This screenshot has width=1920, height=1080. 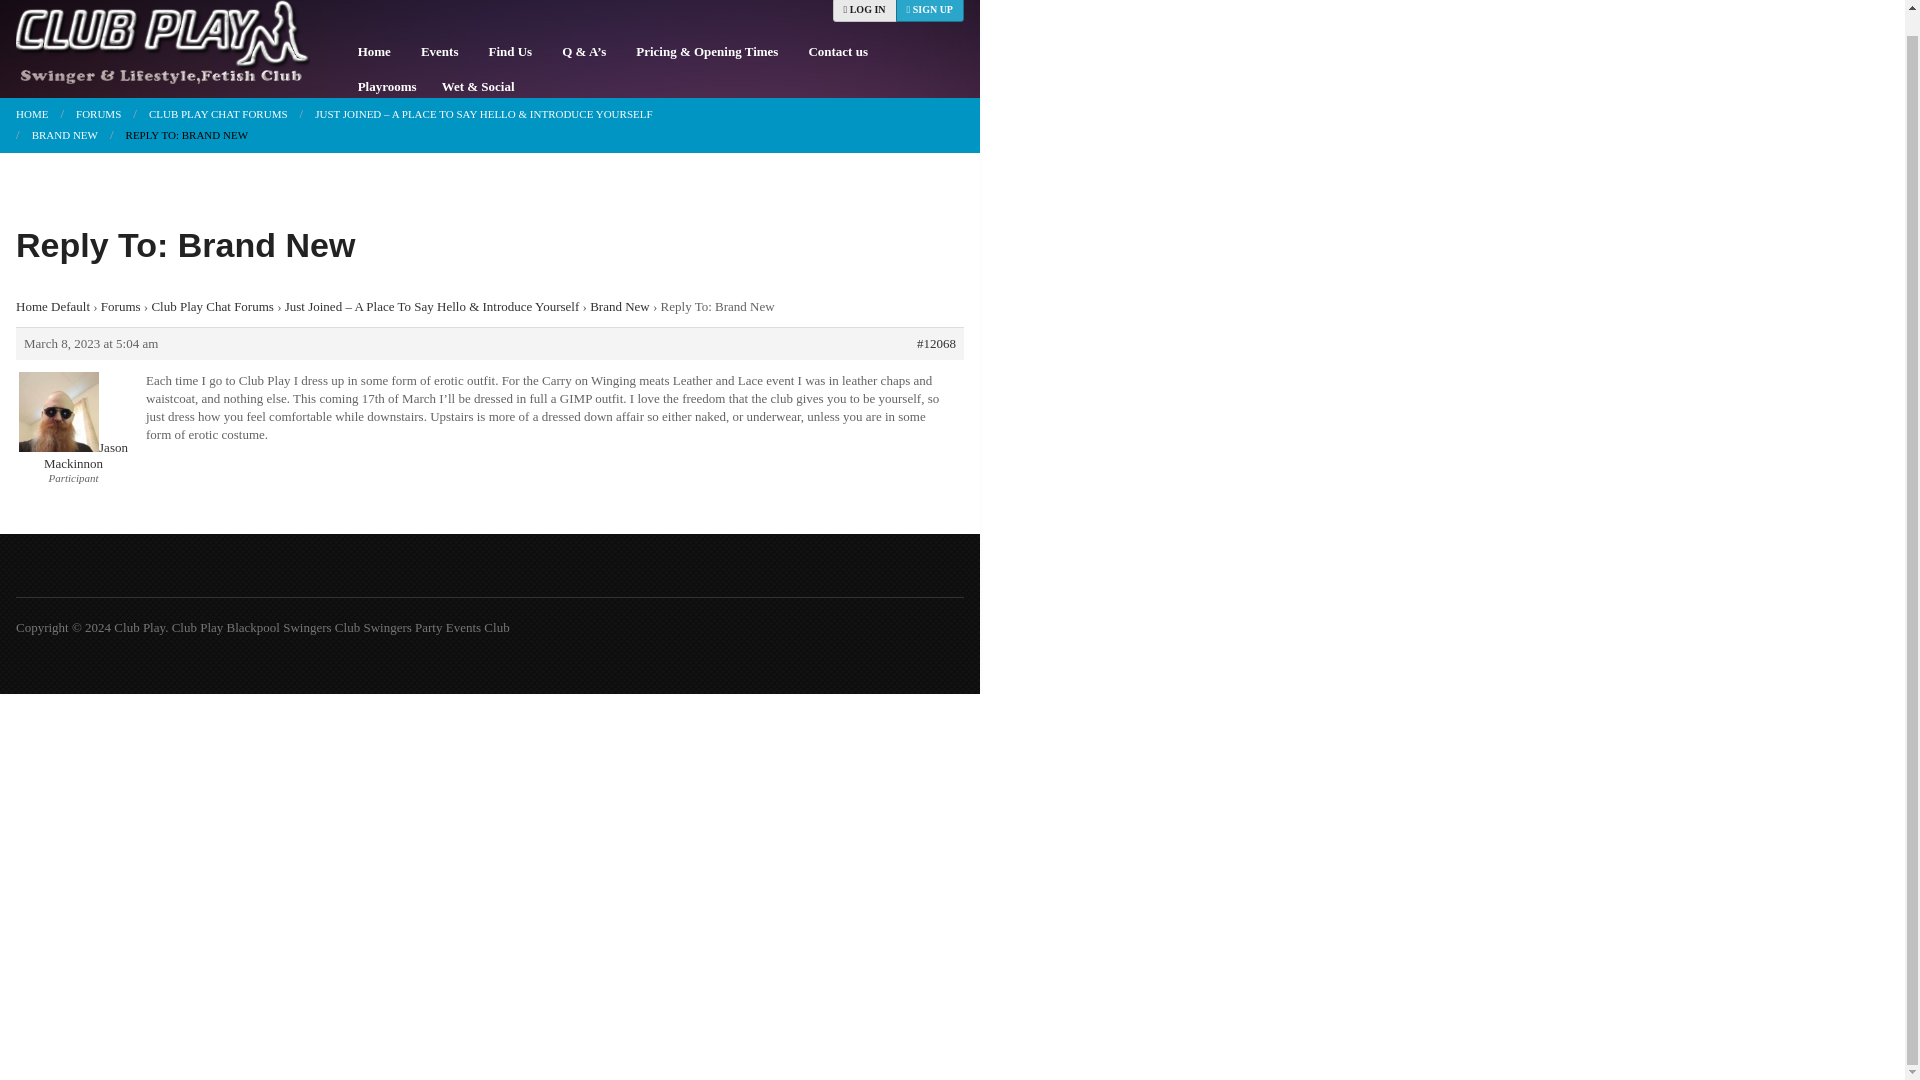 What do you see at coordinates (374, 51) in the screenshot?
I see `Home` at bounding box center [374, 51].